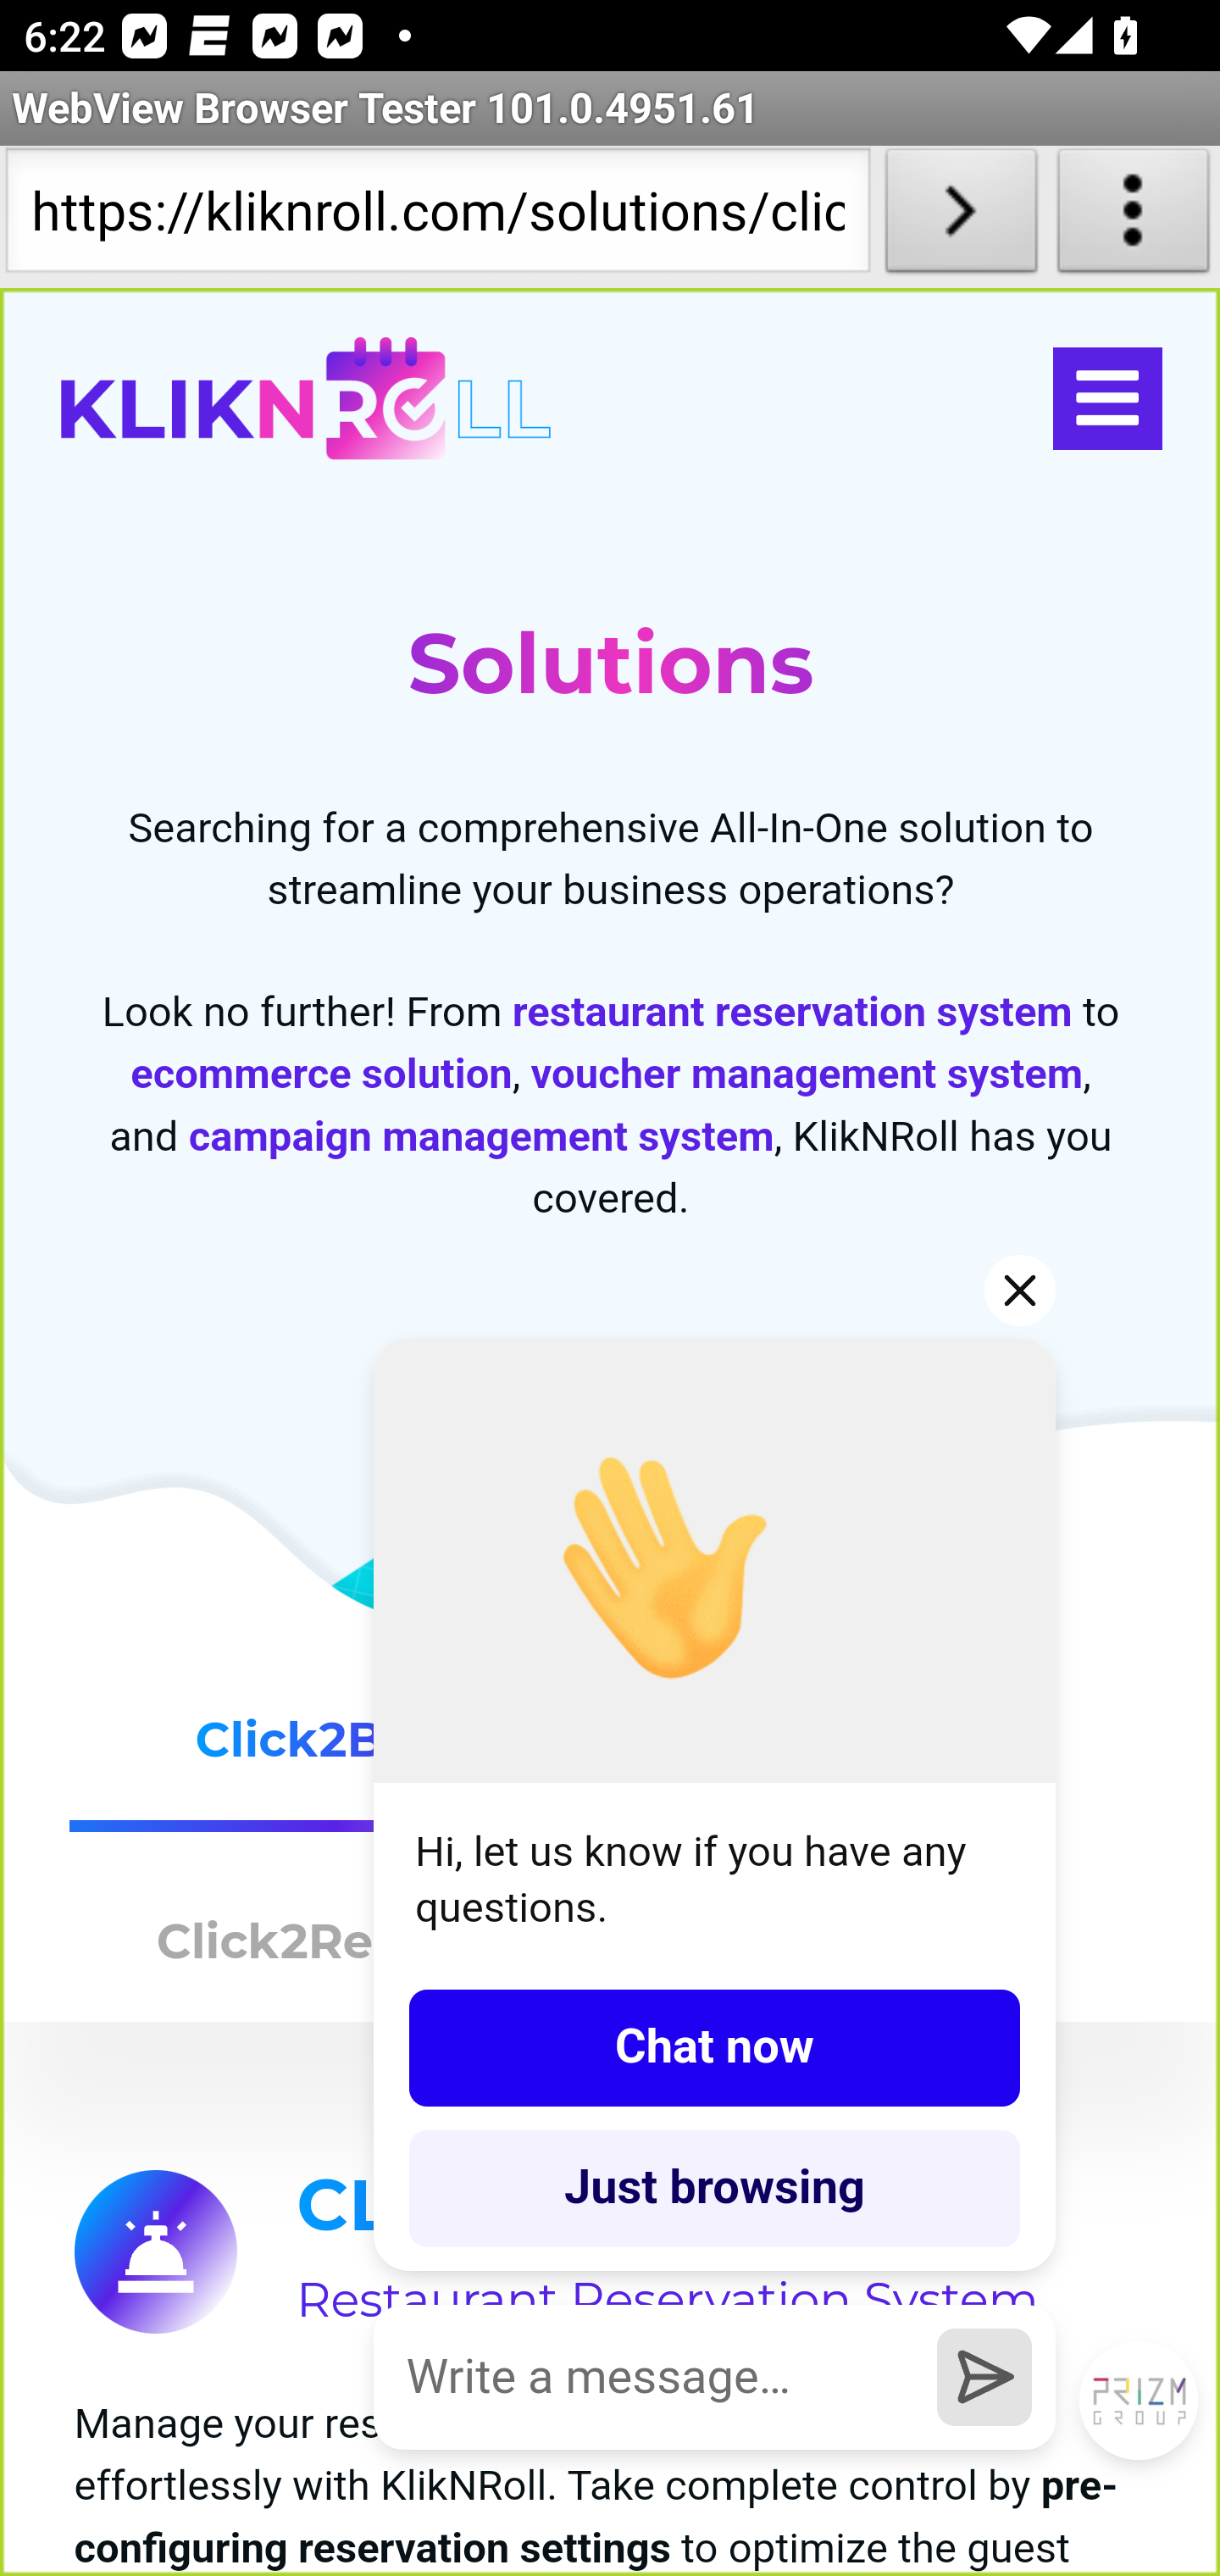  Describe the element at coordinates (1134, 217) in the screenshot. I see `About WebView` at that location.